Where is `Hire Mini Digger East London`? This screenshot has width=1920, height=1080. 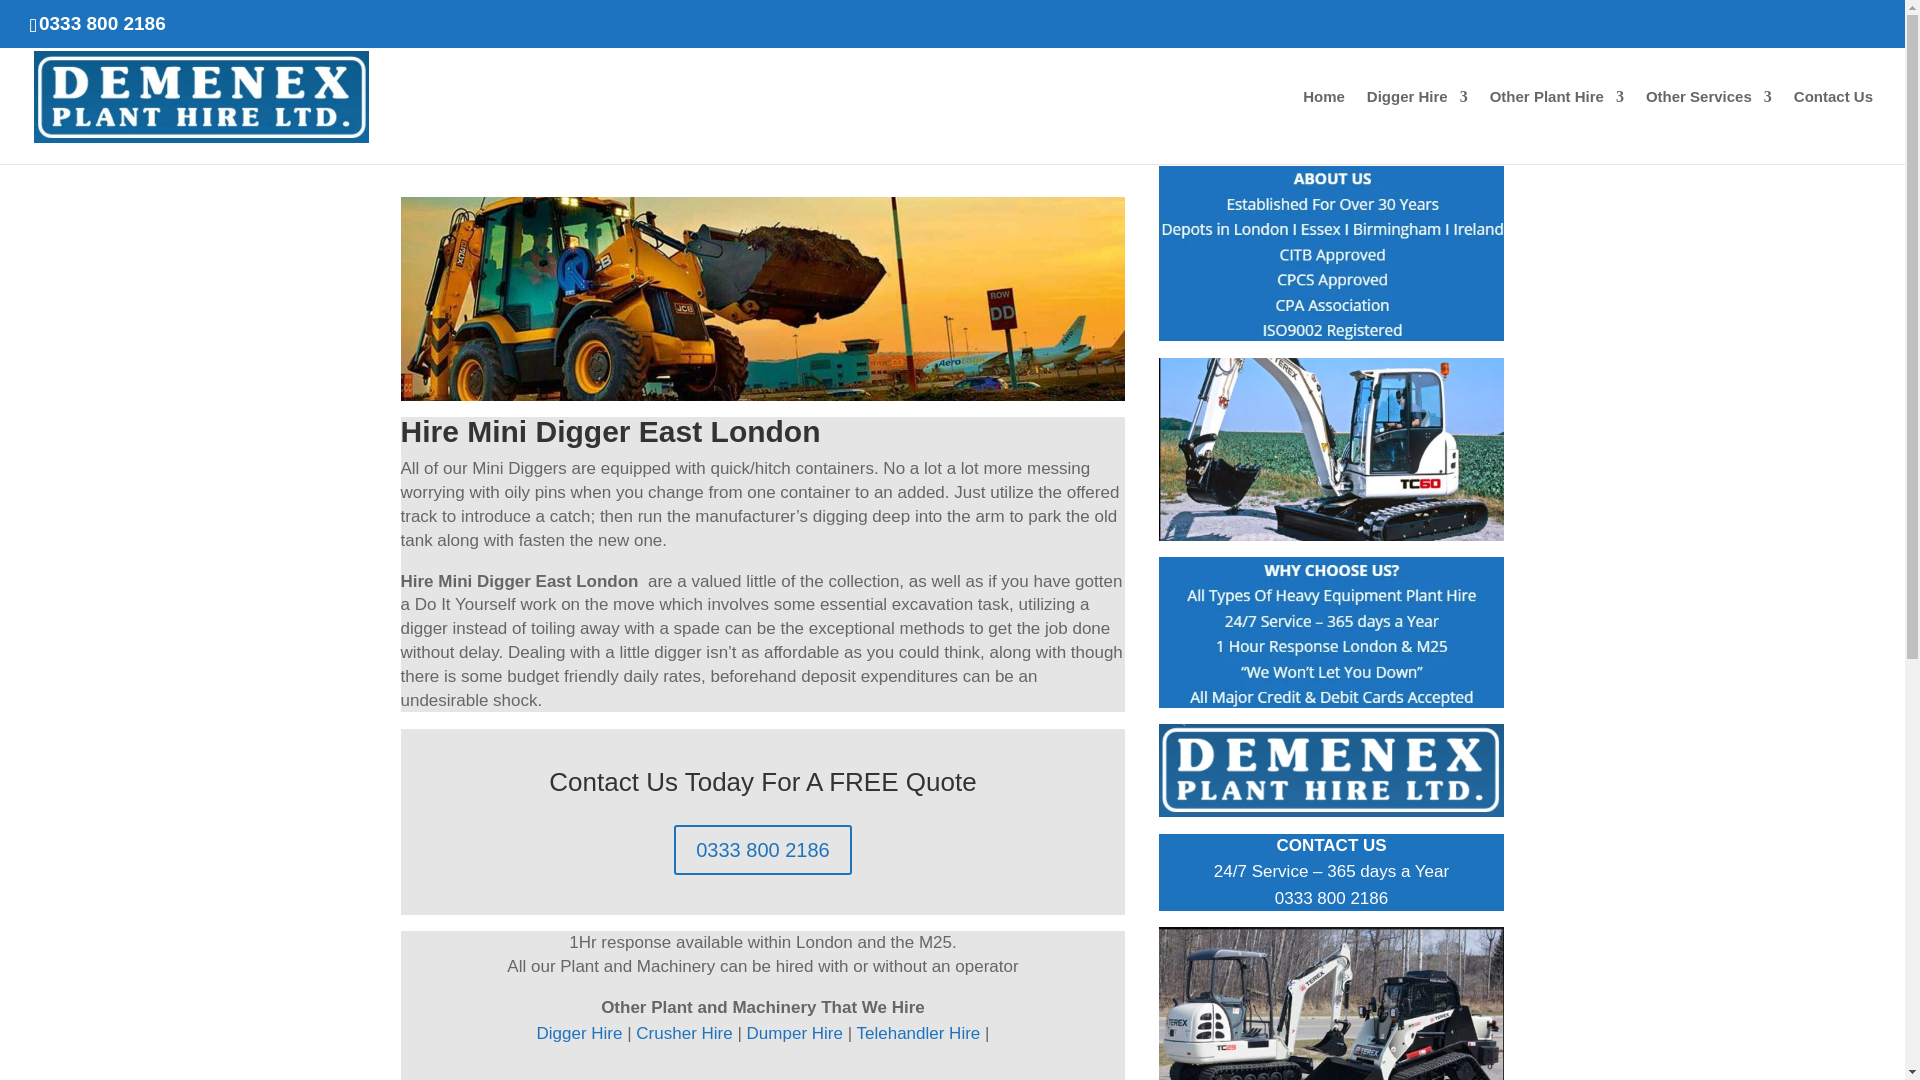
Hire Mini Digger East London is located at coordinates (1332, 1003).